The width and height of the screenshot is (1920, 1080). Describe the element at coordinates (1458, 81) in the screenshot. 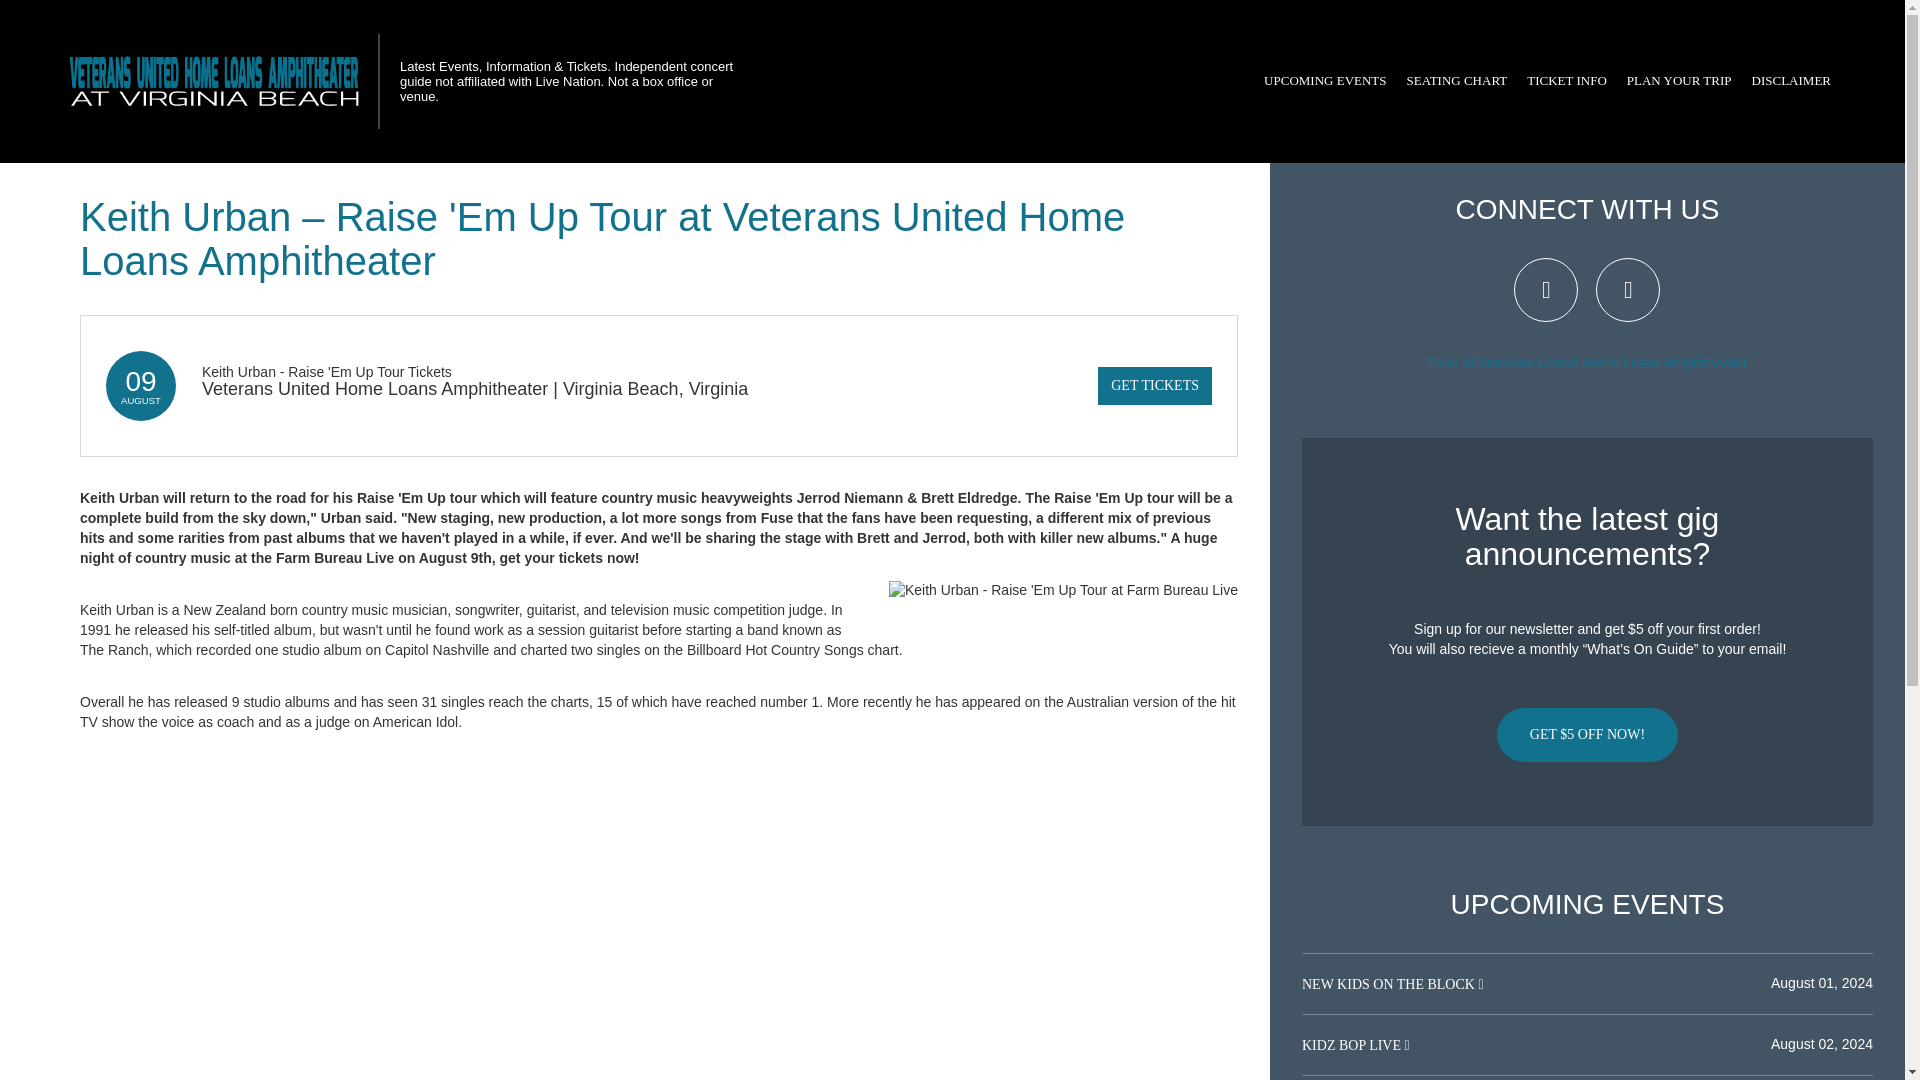

I see `SEATING CHART` at that location.